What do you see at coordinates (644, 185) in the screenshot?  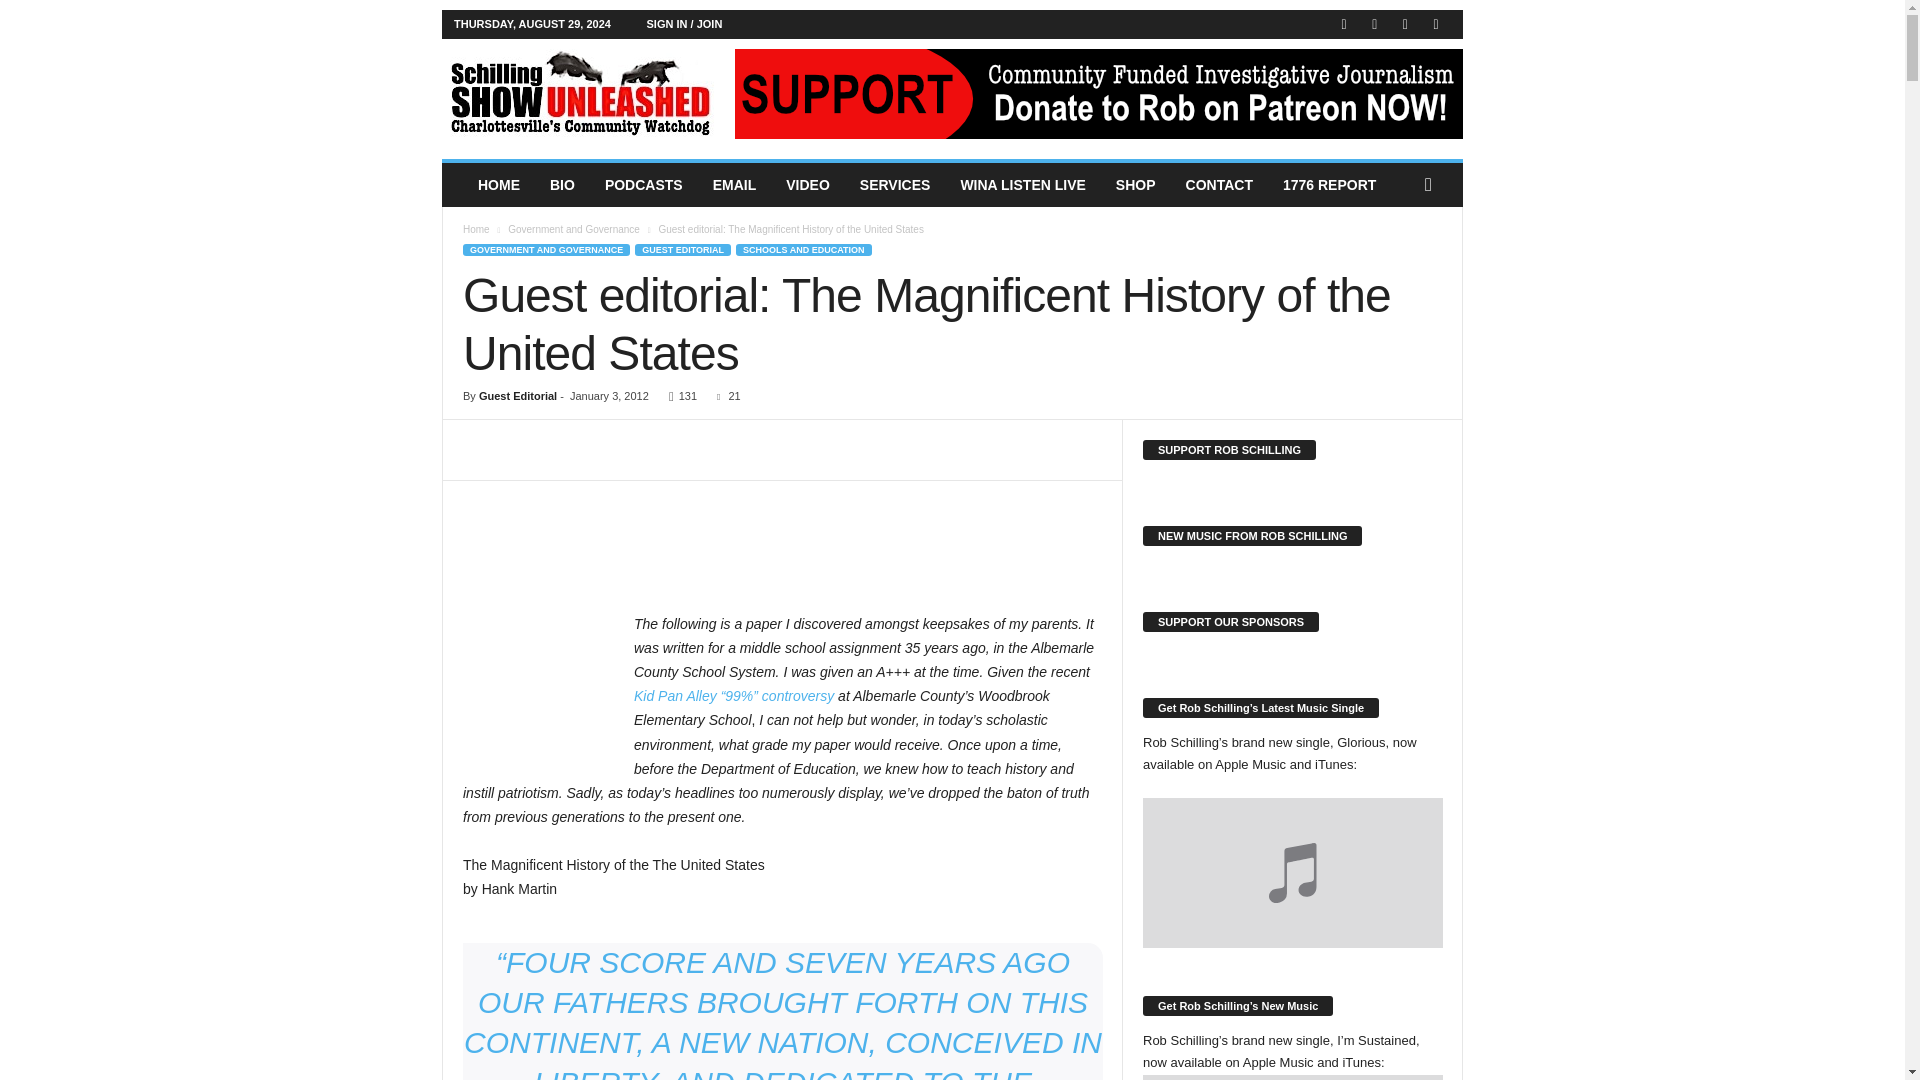 I see `PODCASTS` at bounding box center [644, 185].